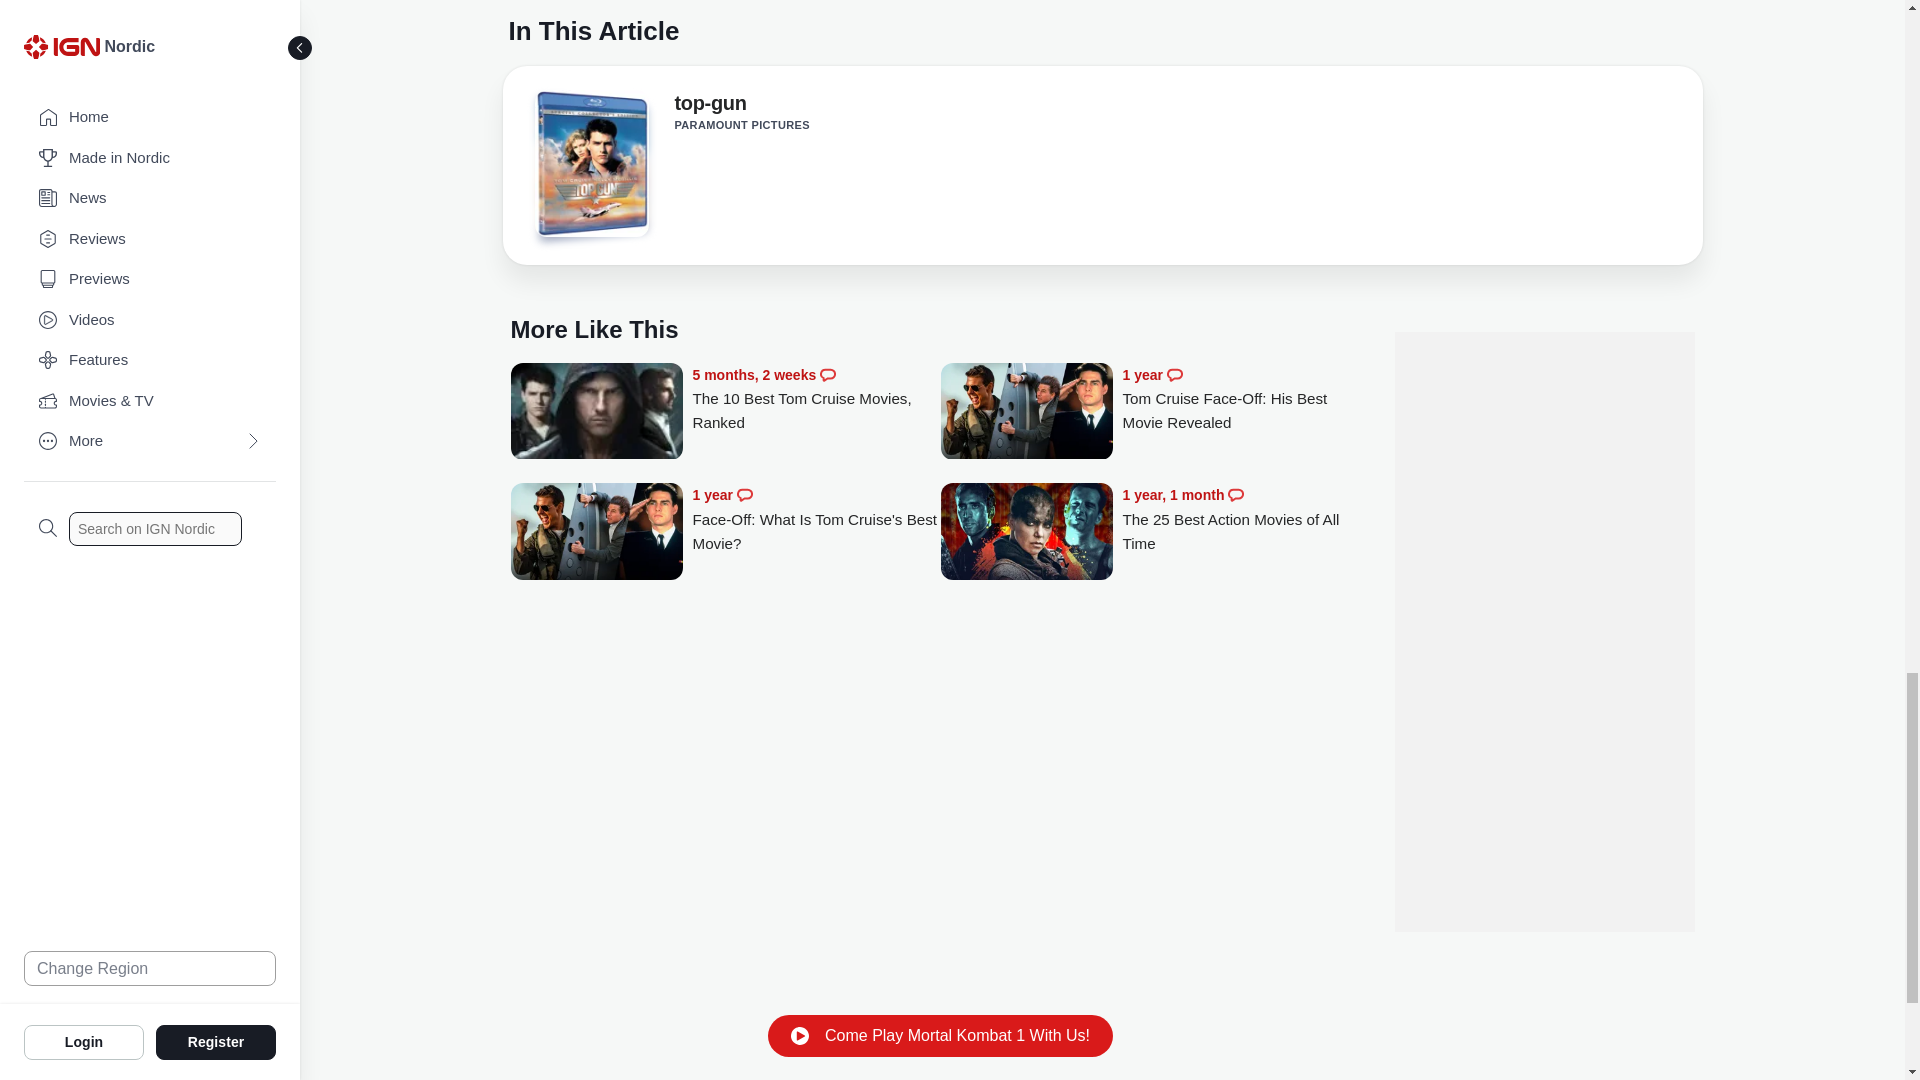 This screenshot has height=1080, width=1920. What do you see at coordinates (596, 413) in the screenshot?
I see `The 10 Best Tom Cruise Movies, Ranked` at bounding box center [596, 413].